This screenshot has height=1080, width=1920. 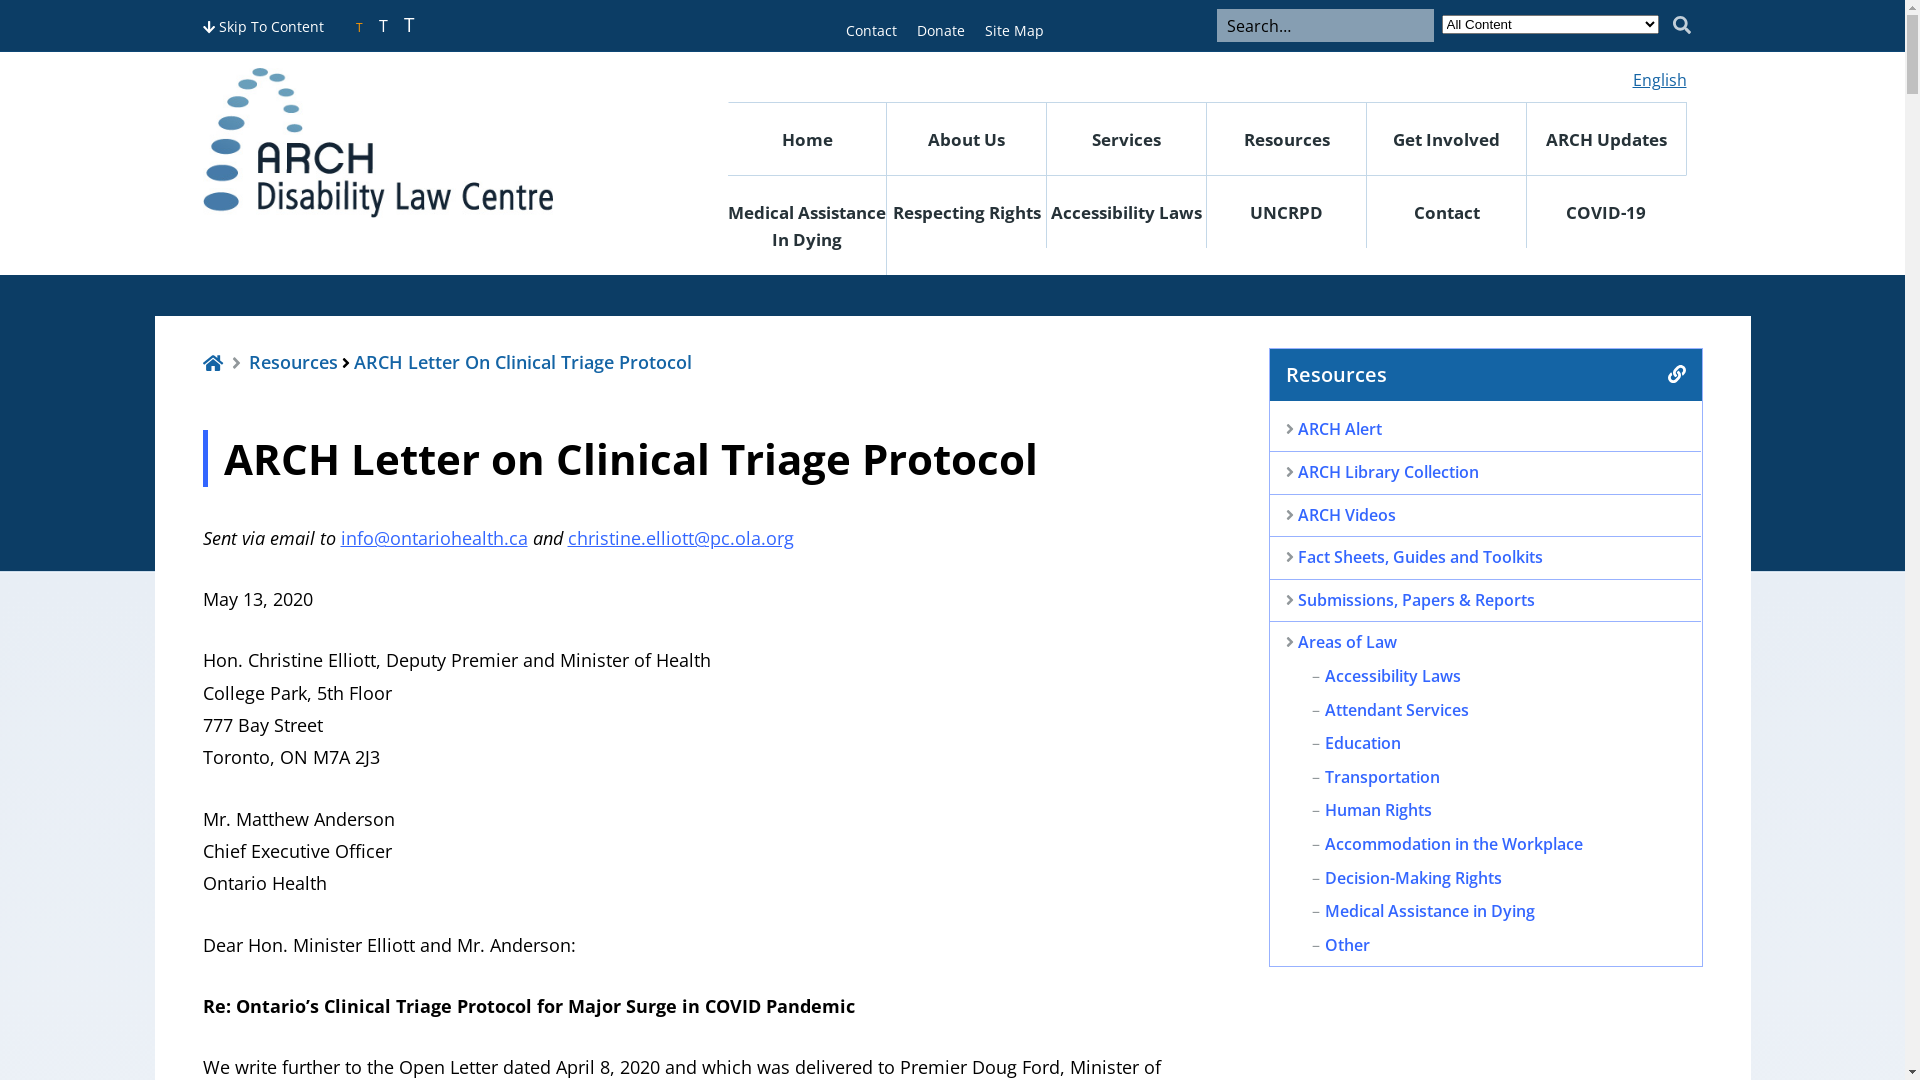 I want to click on Home, so click(x=212, y=362).